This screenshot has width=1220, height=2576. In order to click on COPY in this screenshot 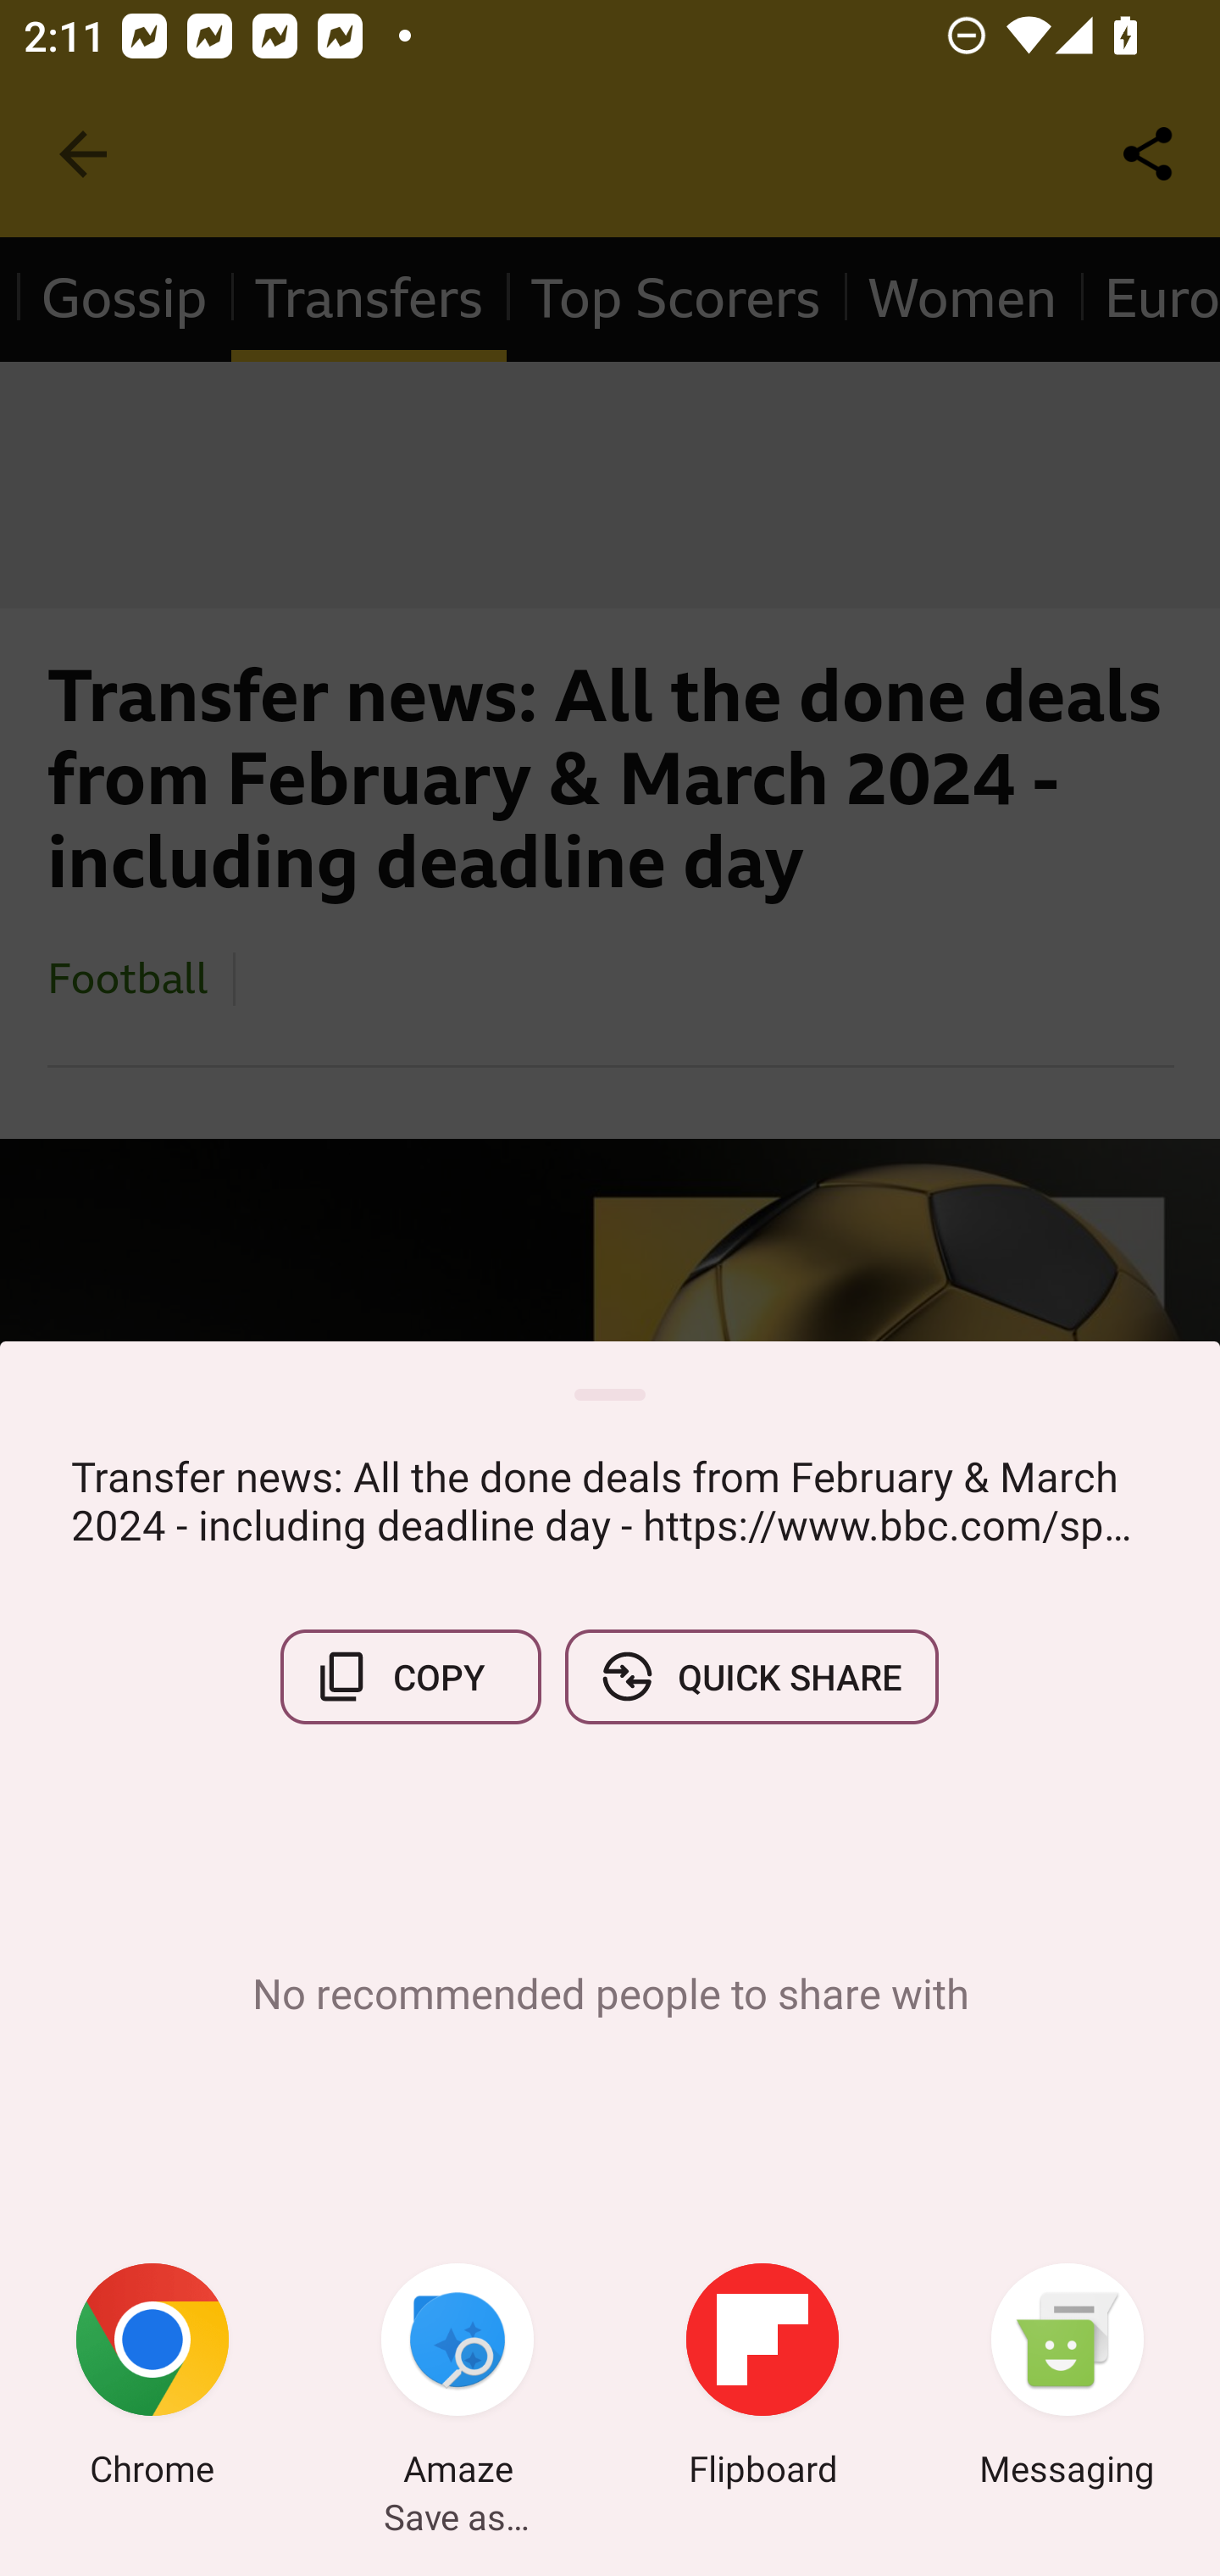, I will do `click(411, 1676)`.